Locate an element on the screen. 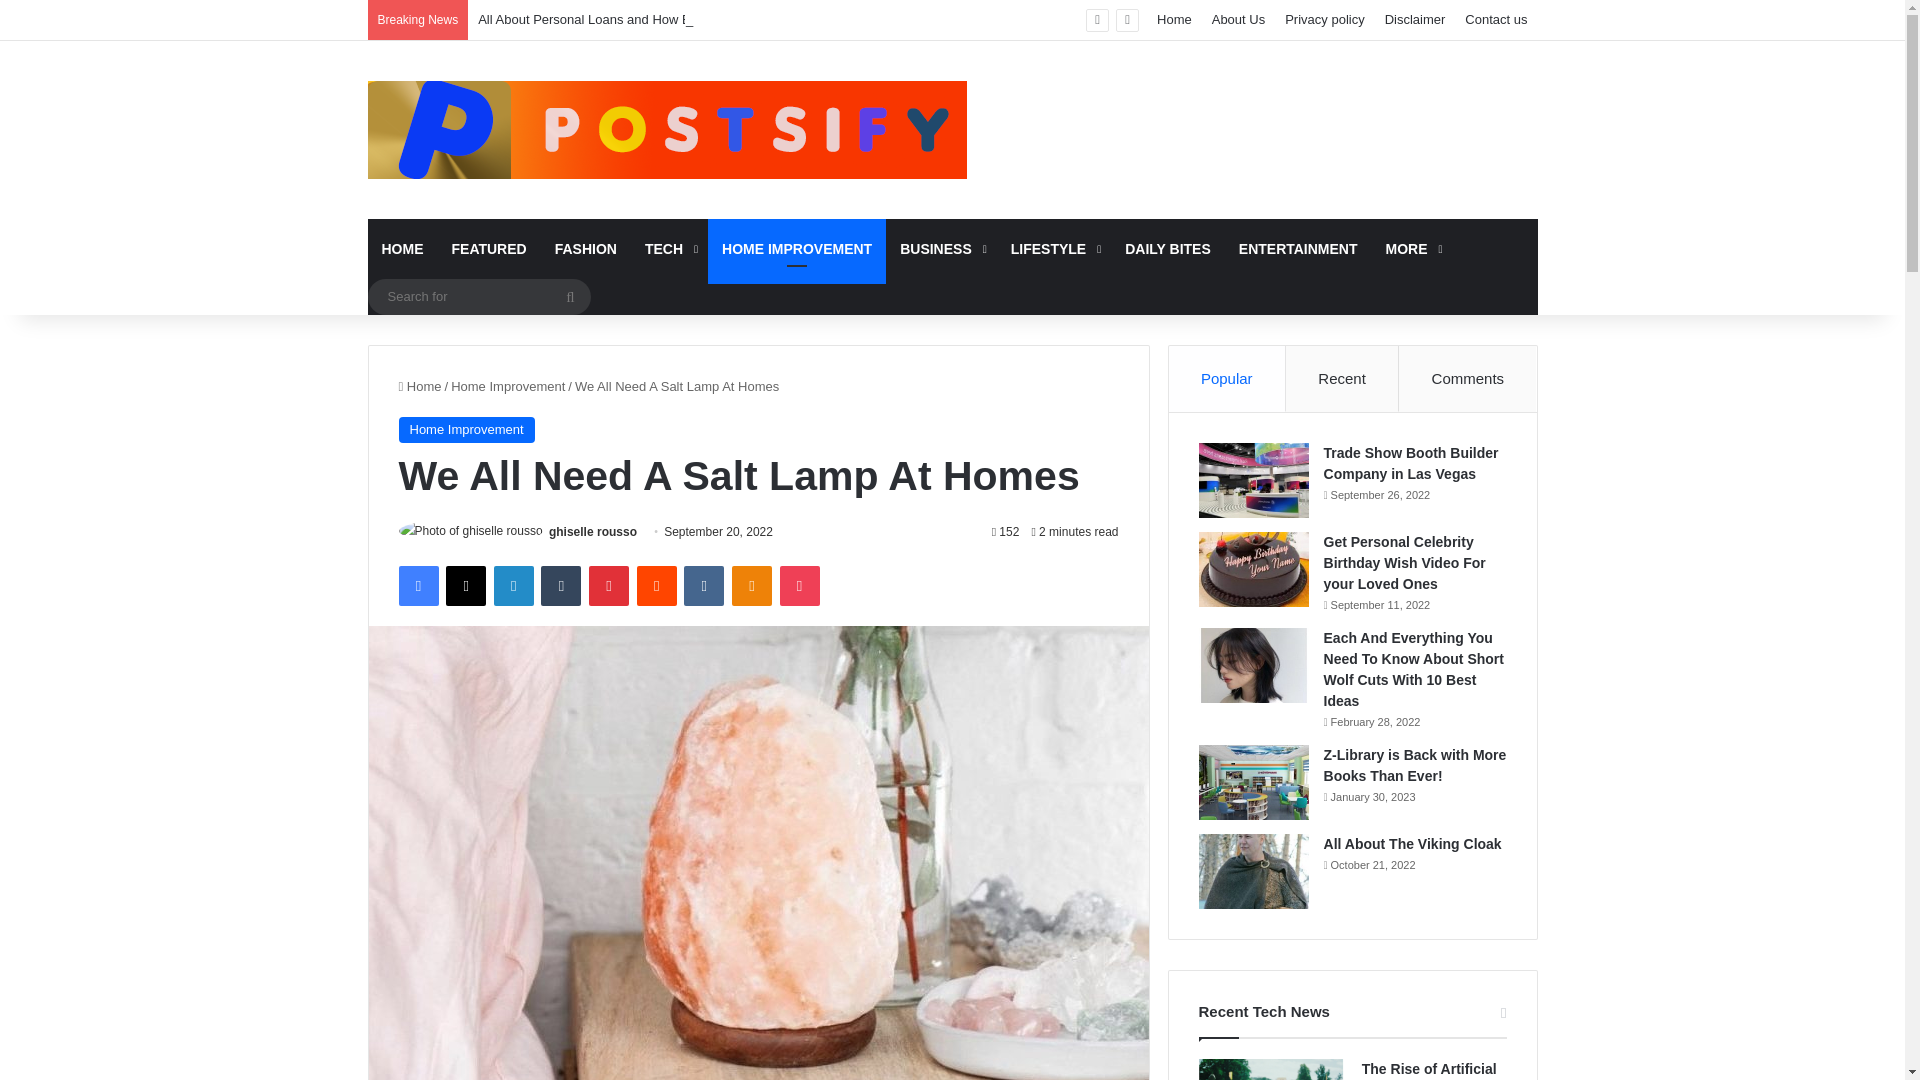 Image resolution: width=1920 pixels, height=1080 pixels. Privacy policy is located at coordinates (1324, 20).